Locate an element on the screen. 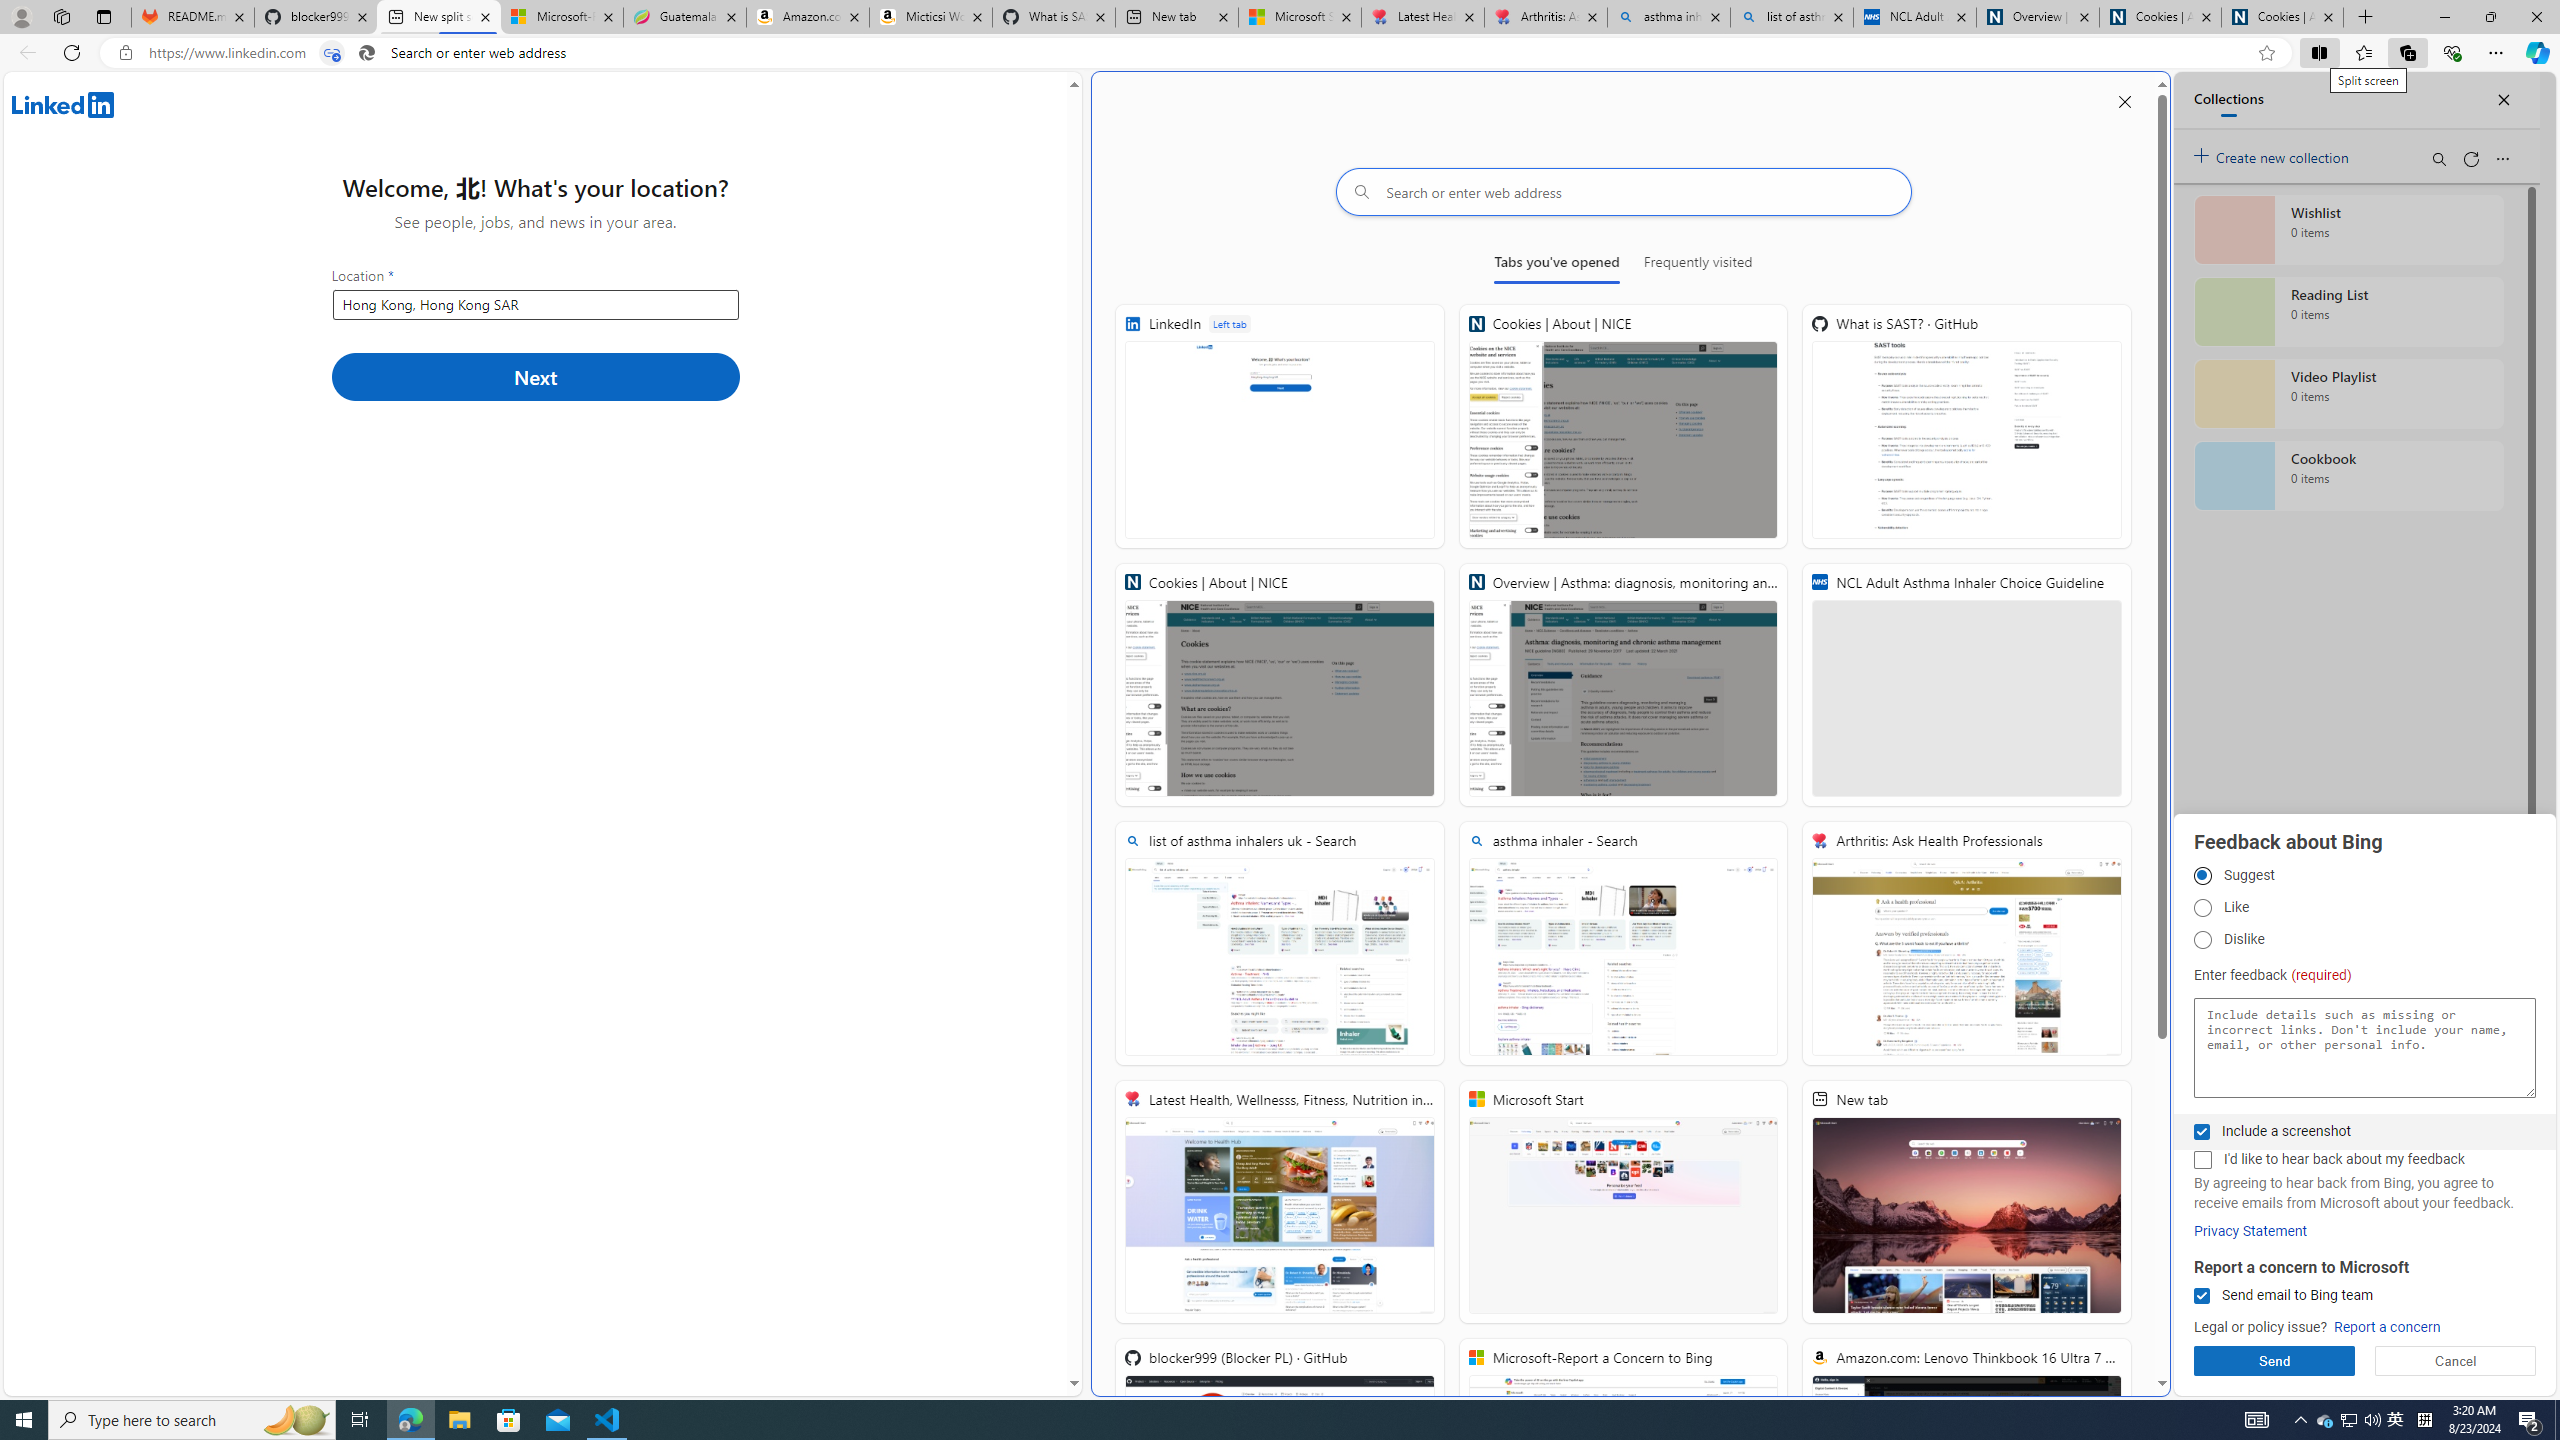 Image resolution: width=2560 pixels, height=1440 pixels. Search icon is located at coordinates (367, 53).